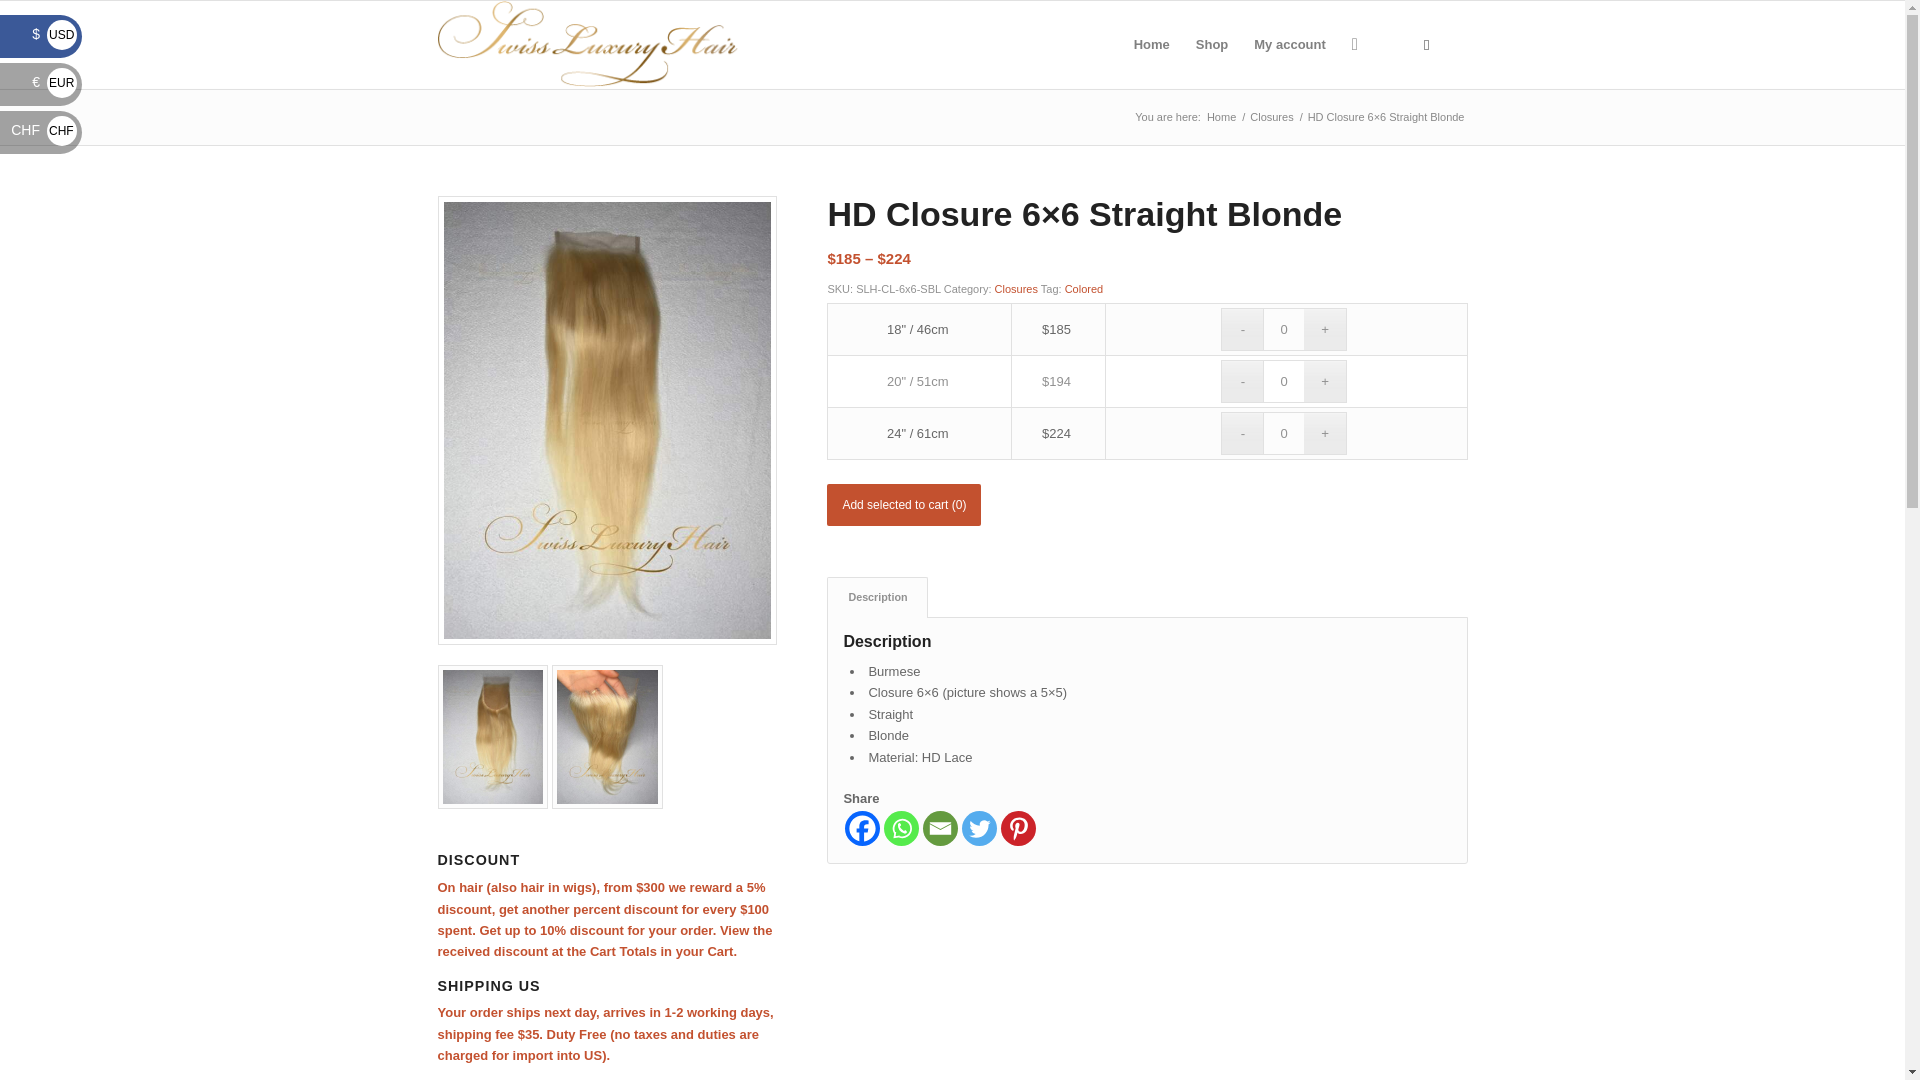 The image size is (1920, 1080). Describe the element at coordinates (1220, 118) in the screenshot. I see `Home` at that location.